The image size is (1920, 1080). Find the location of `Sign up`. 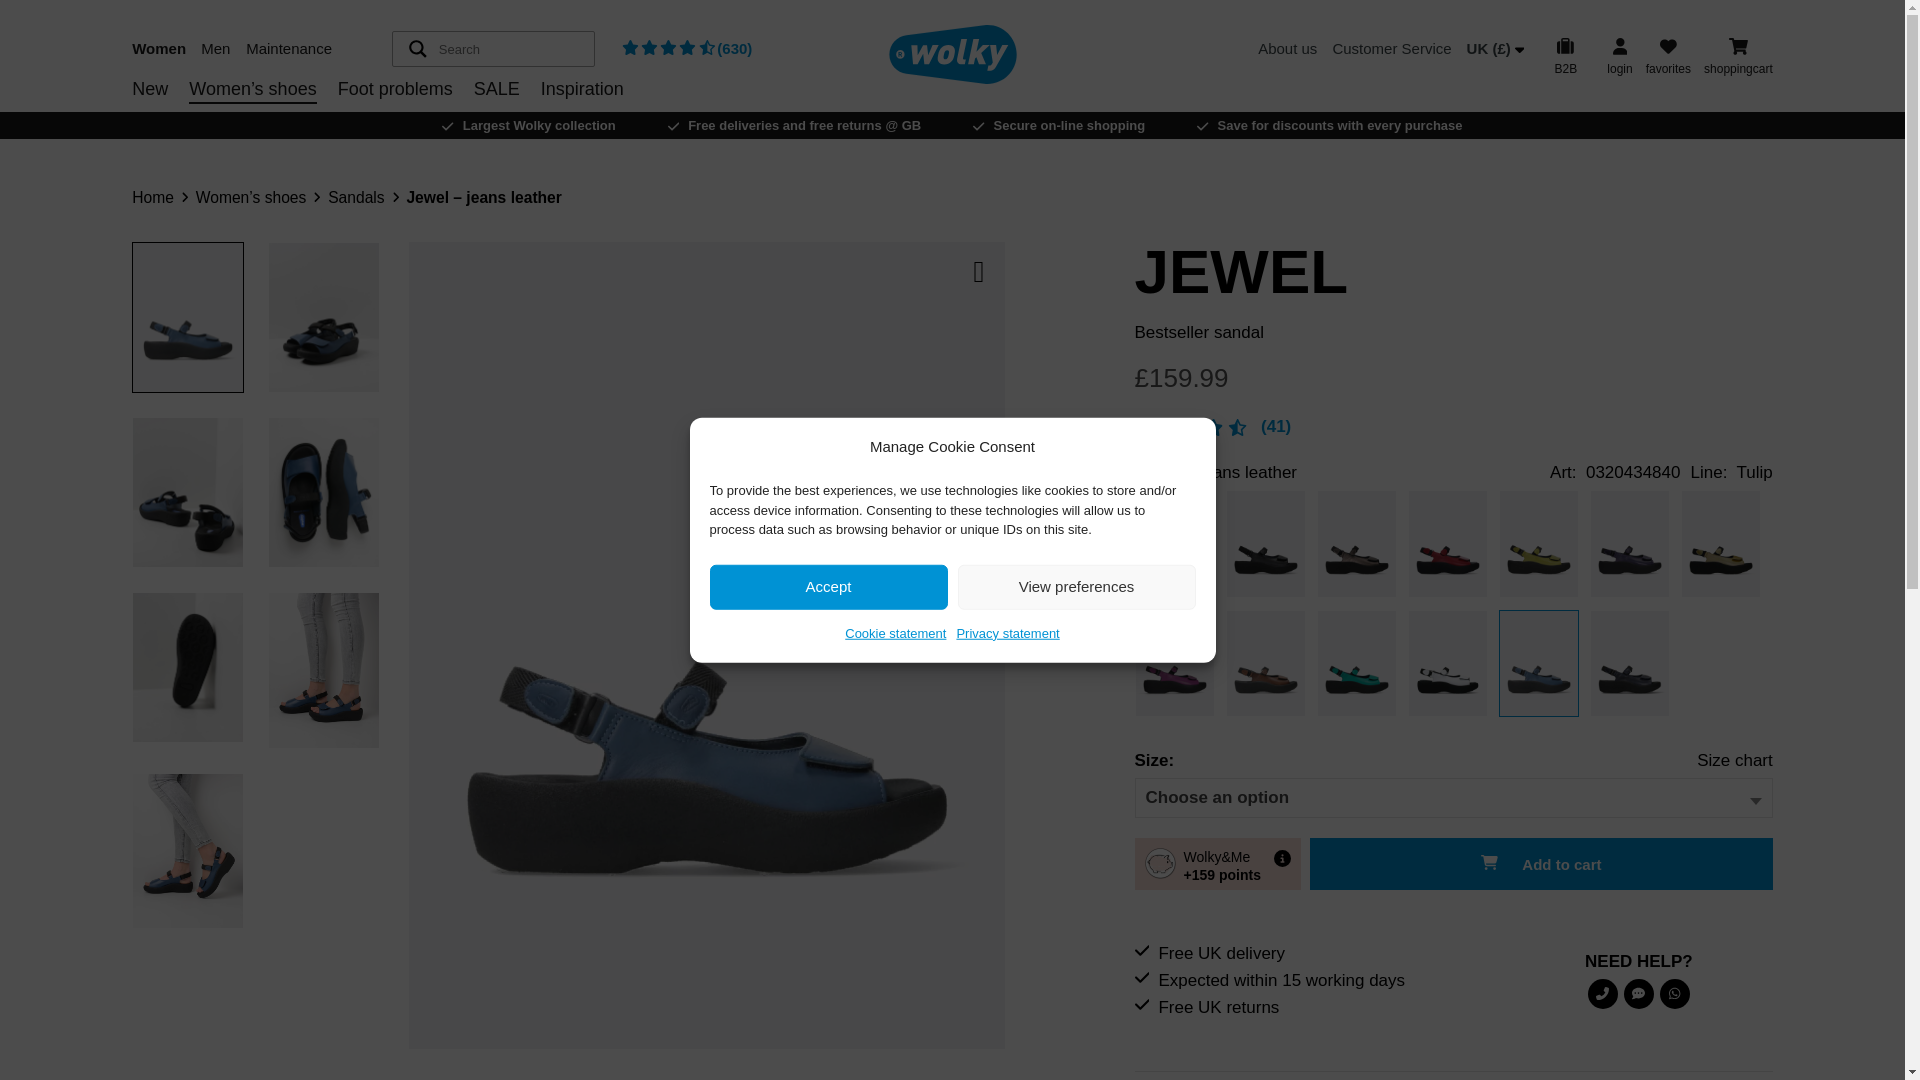

Sign up is located at coordinates (1389, 106).